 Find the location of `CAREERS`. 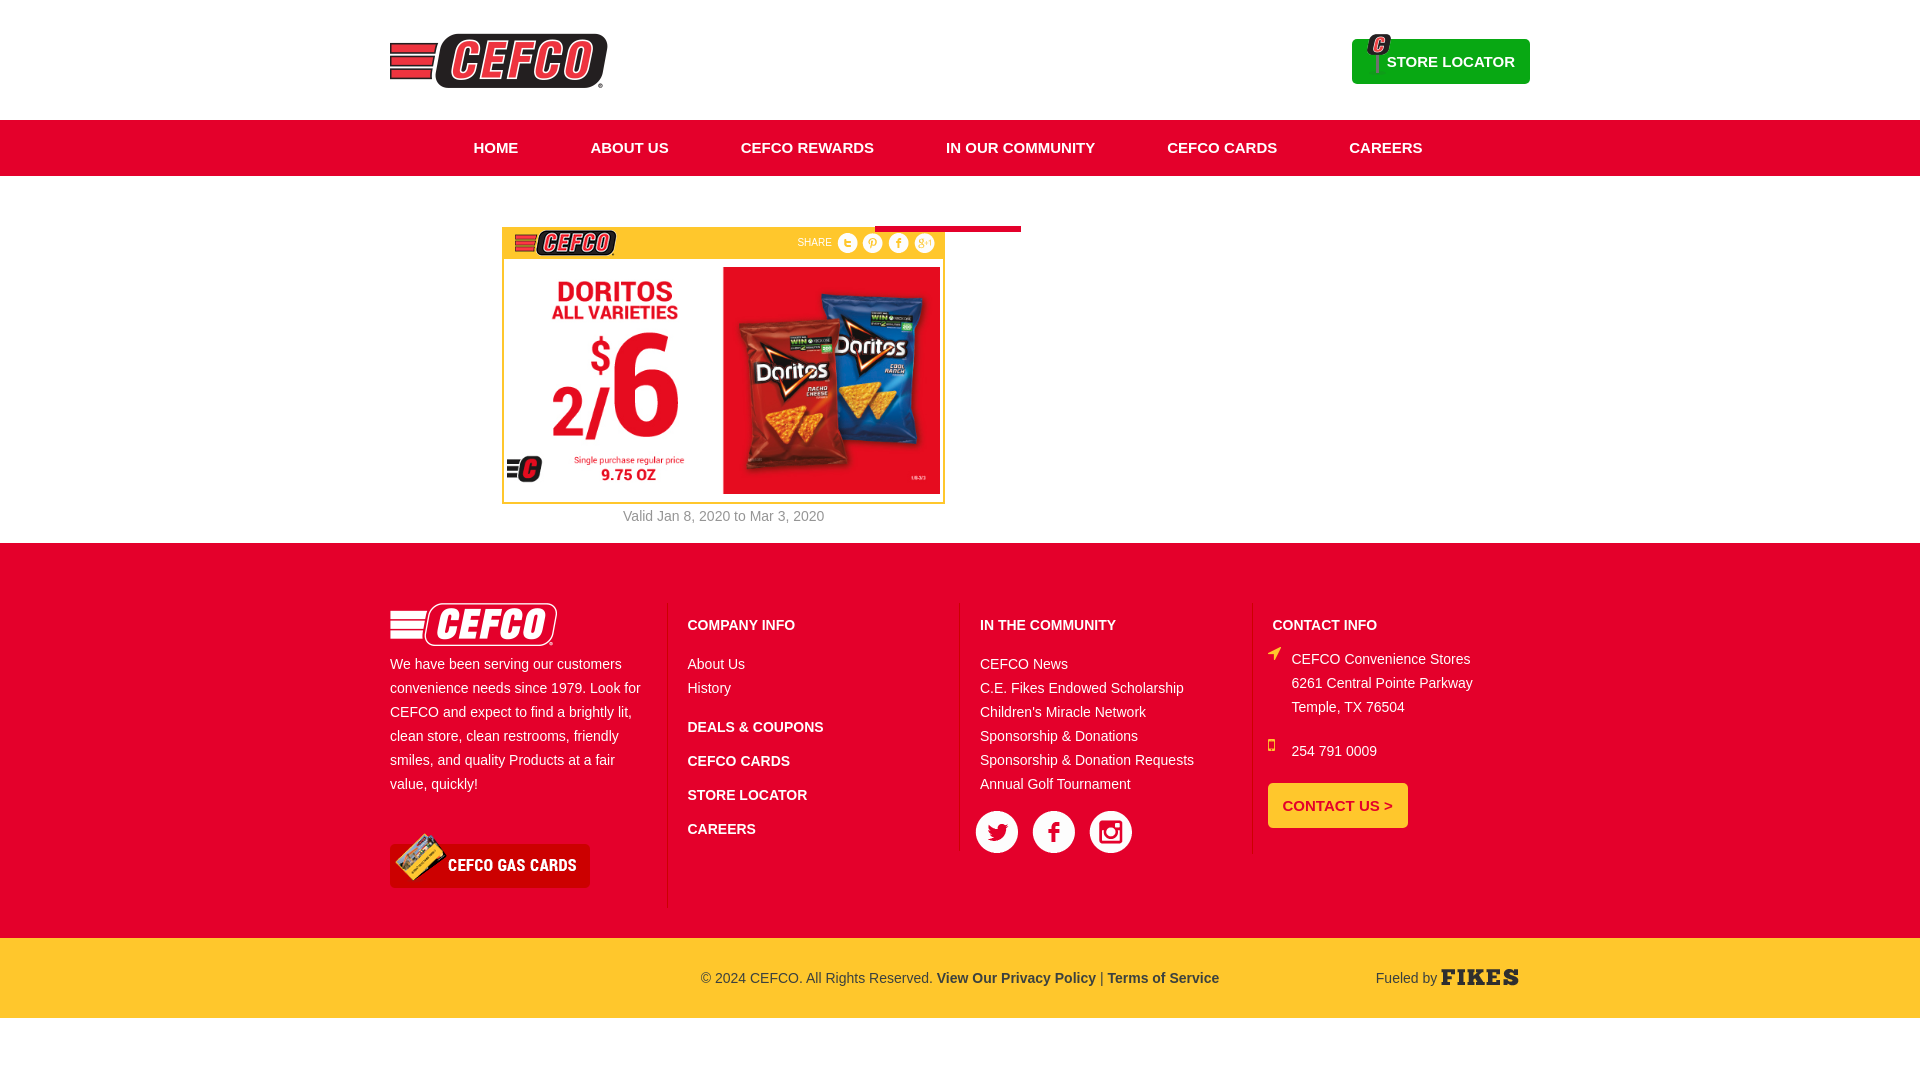

CAREERS is located at coordinates (1384, 148).